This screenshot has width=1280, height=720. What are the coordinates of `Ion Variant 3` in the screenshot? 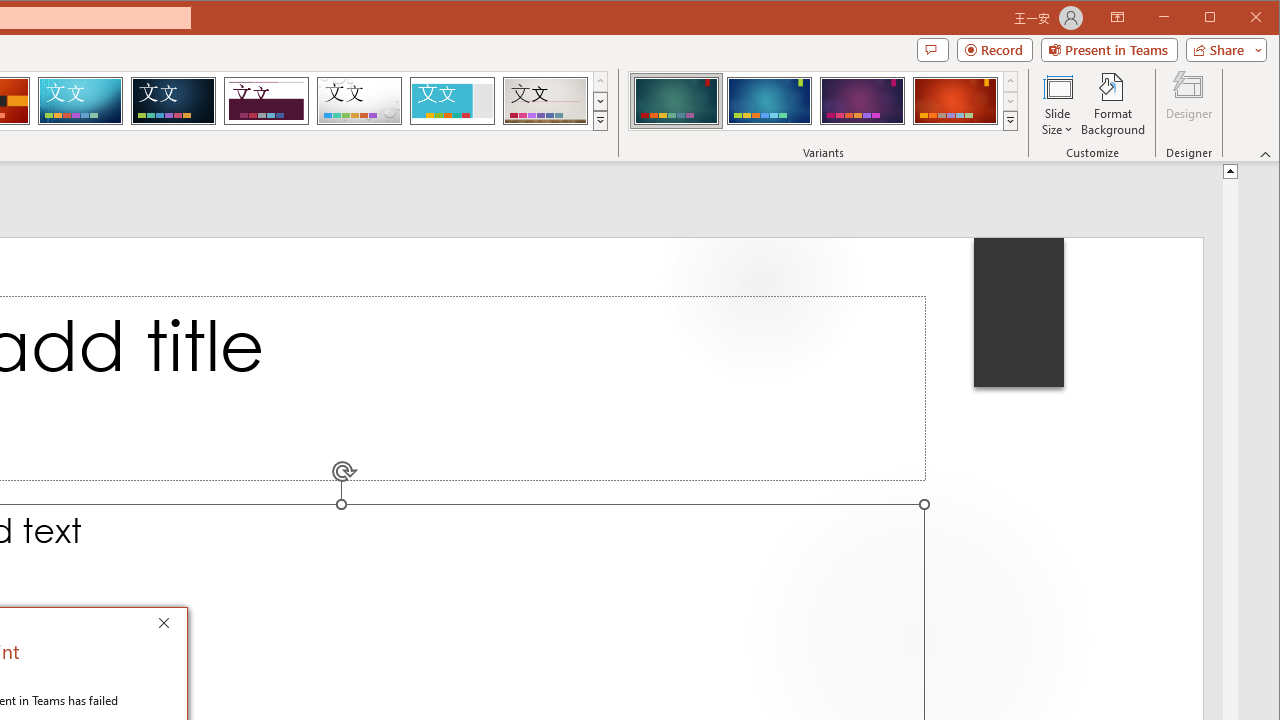 It's located at (862, 100).